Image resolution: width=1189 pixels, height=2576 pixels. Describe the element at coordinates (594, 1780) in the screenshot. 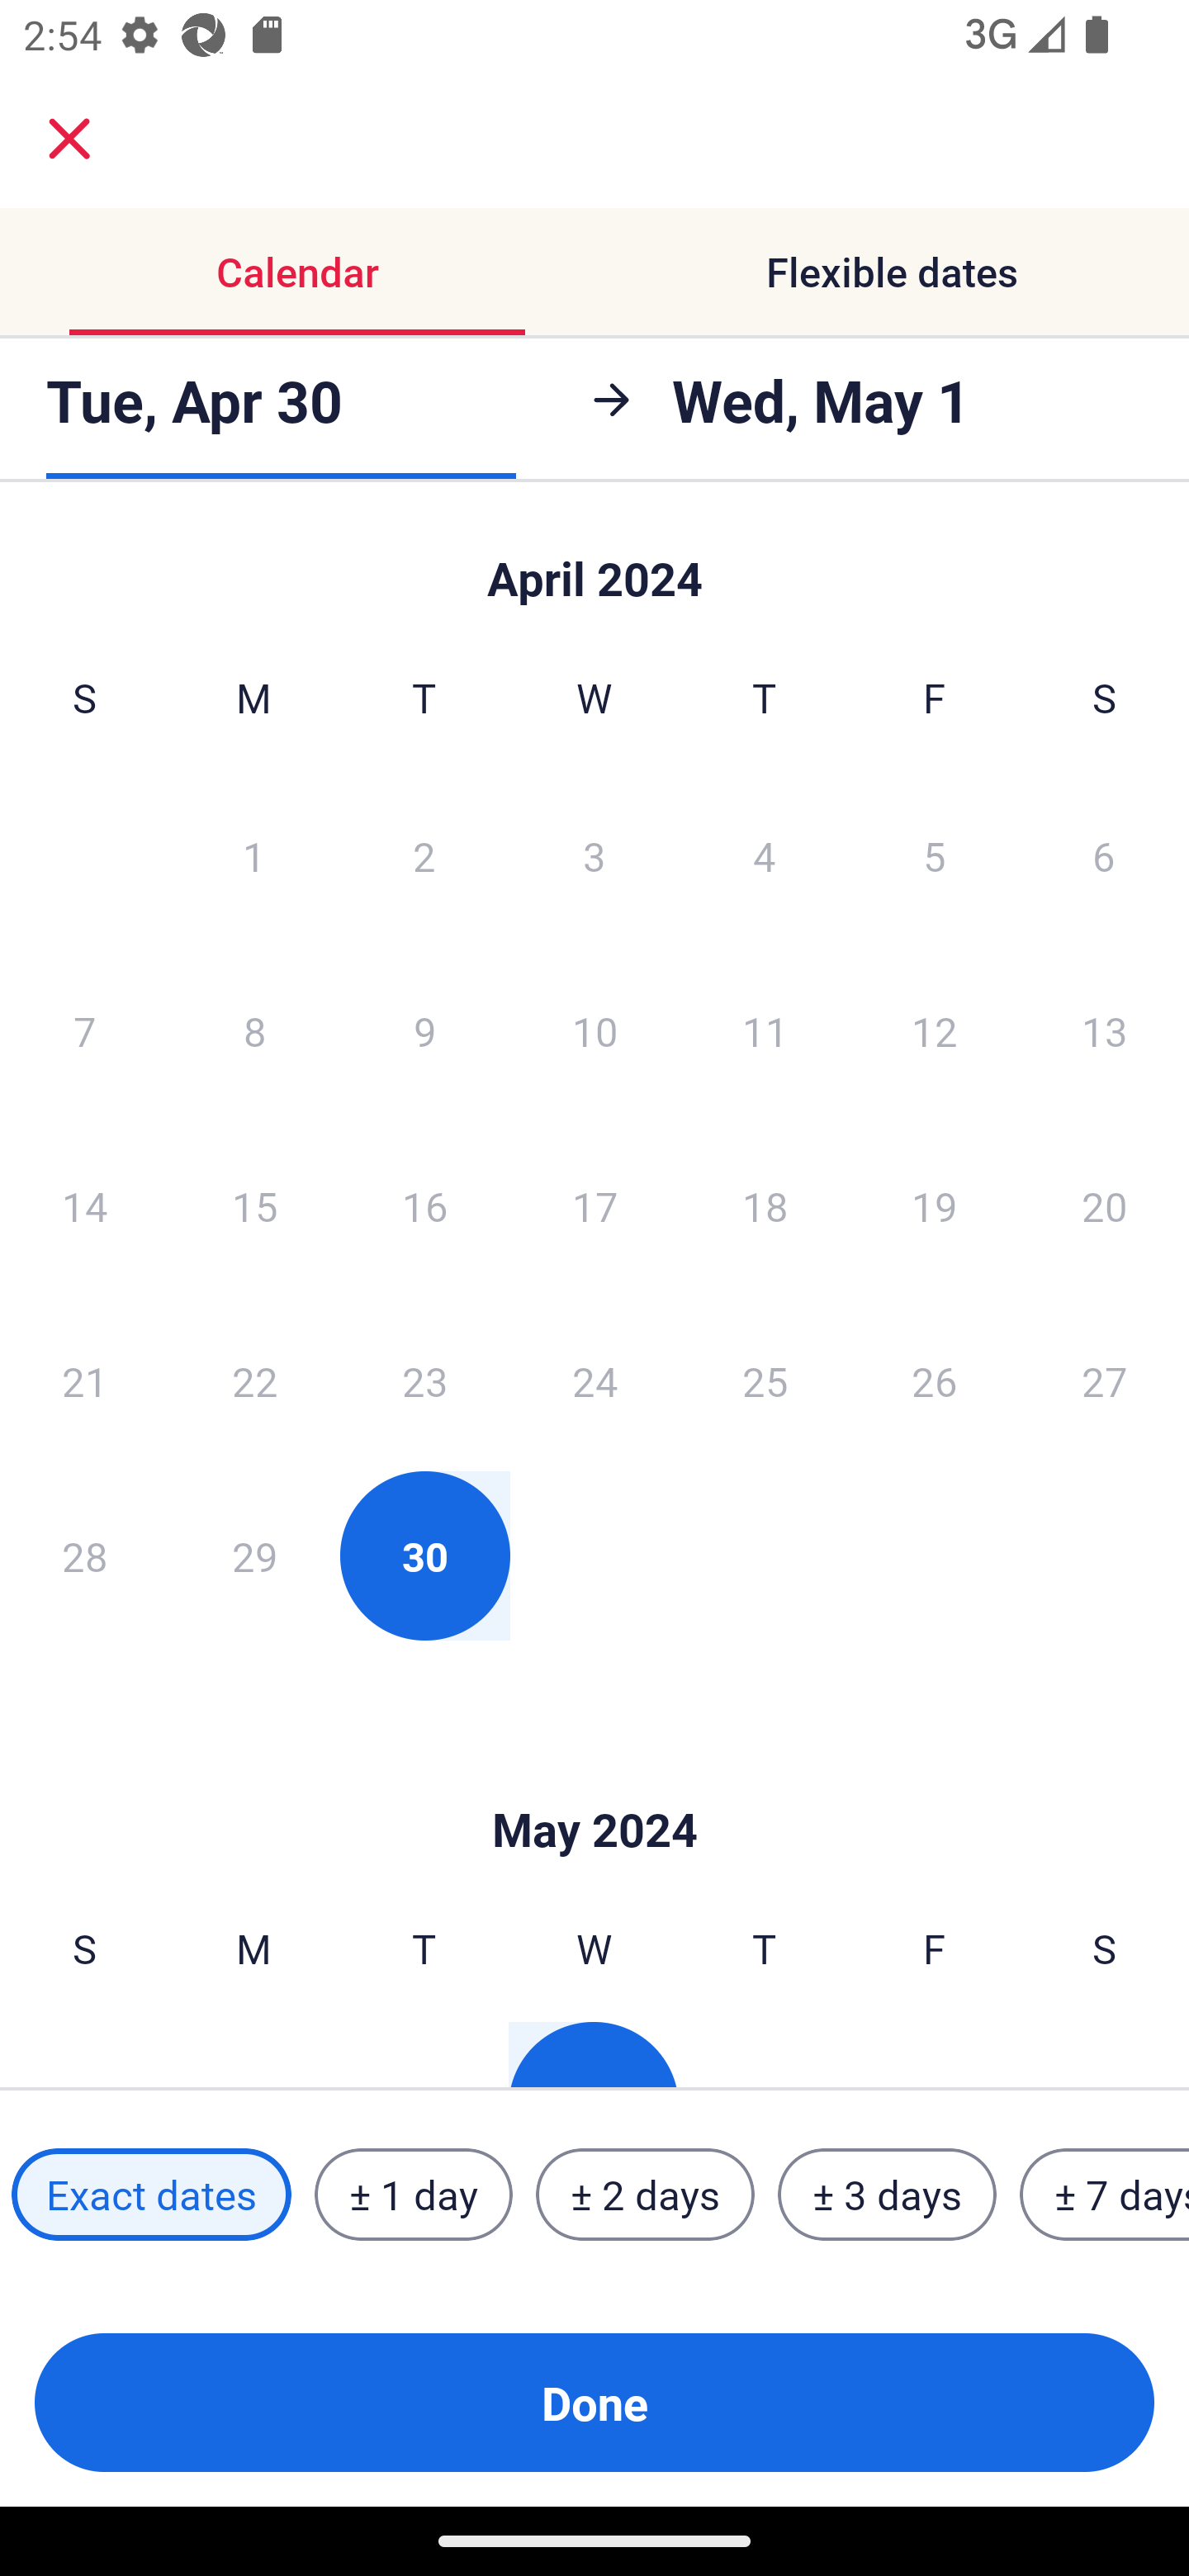

I see `Skip to Done` at that location.